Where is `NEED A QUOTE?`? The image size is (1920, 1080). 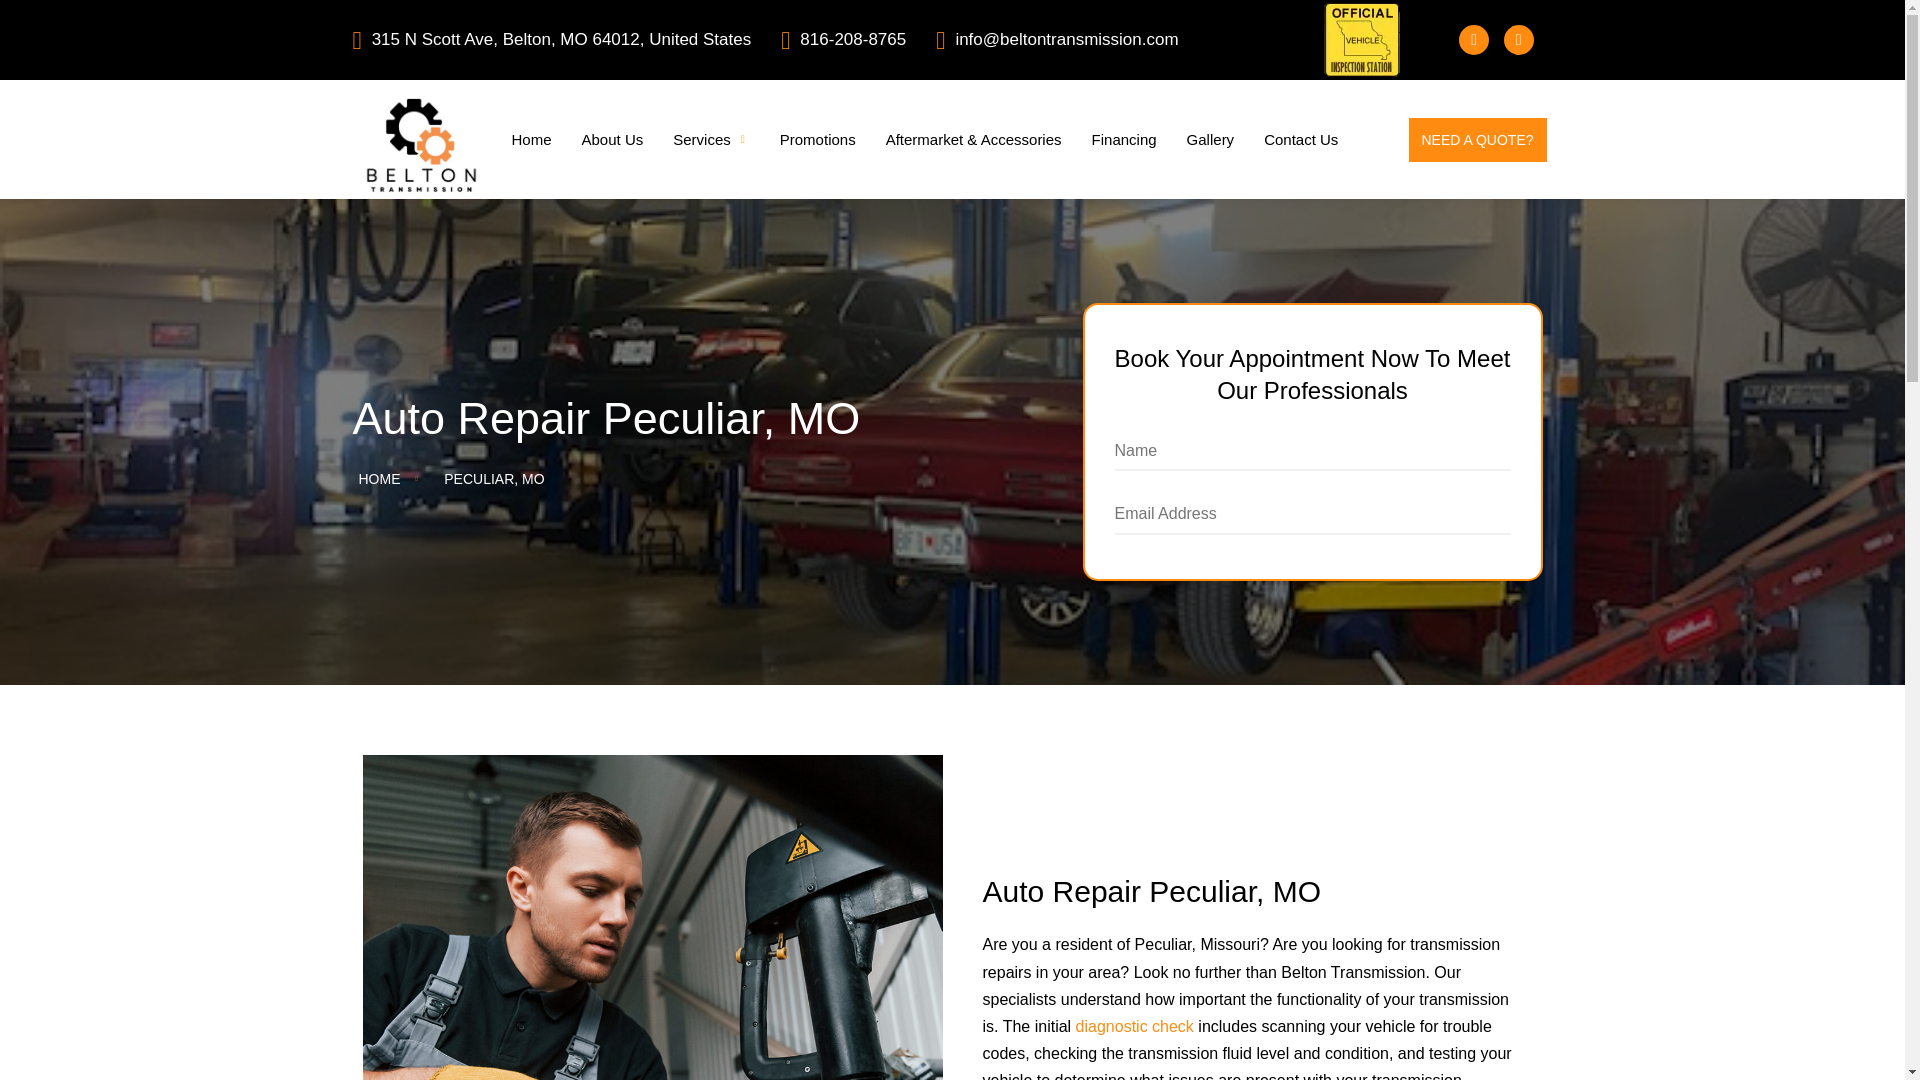 NEED A QUOTE? is located at coordinates (1210, 140).